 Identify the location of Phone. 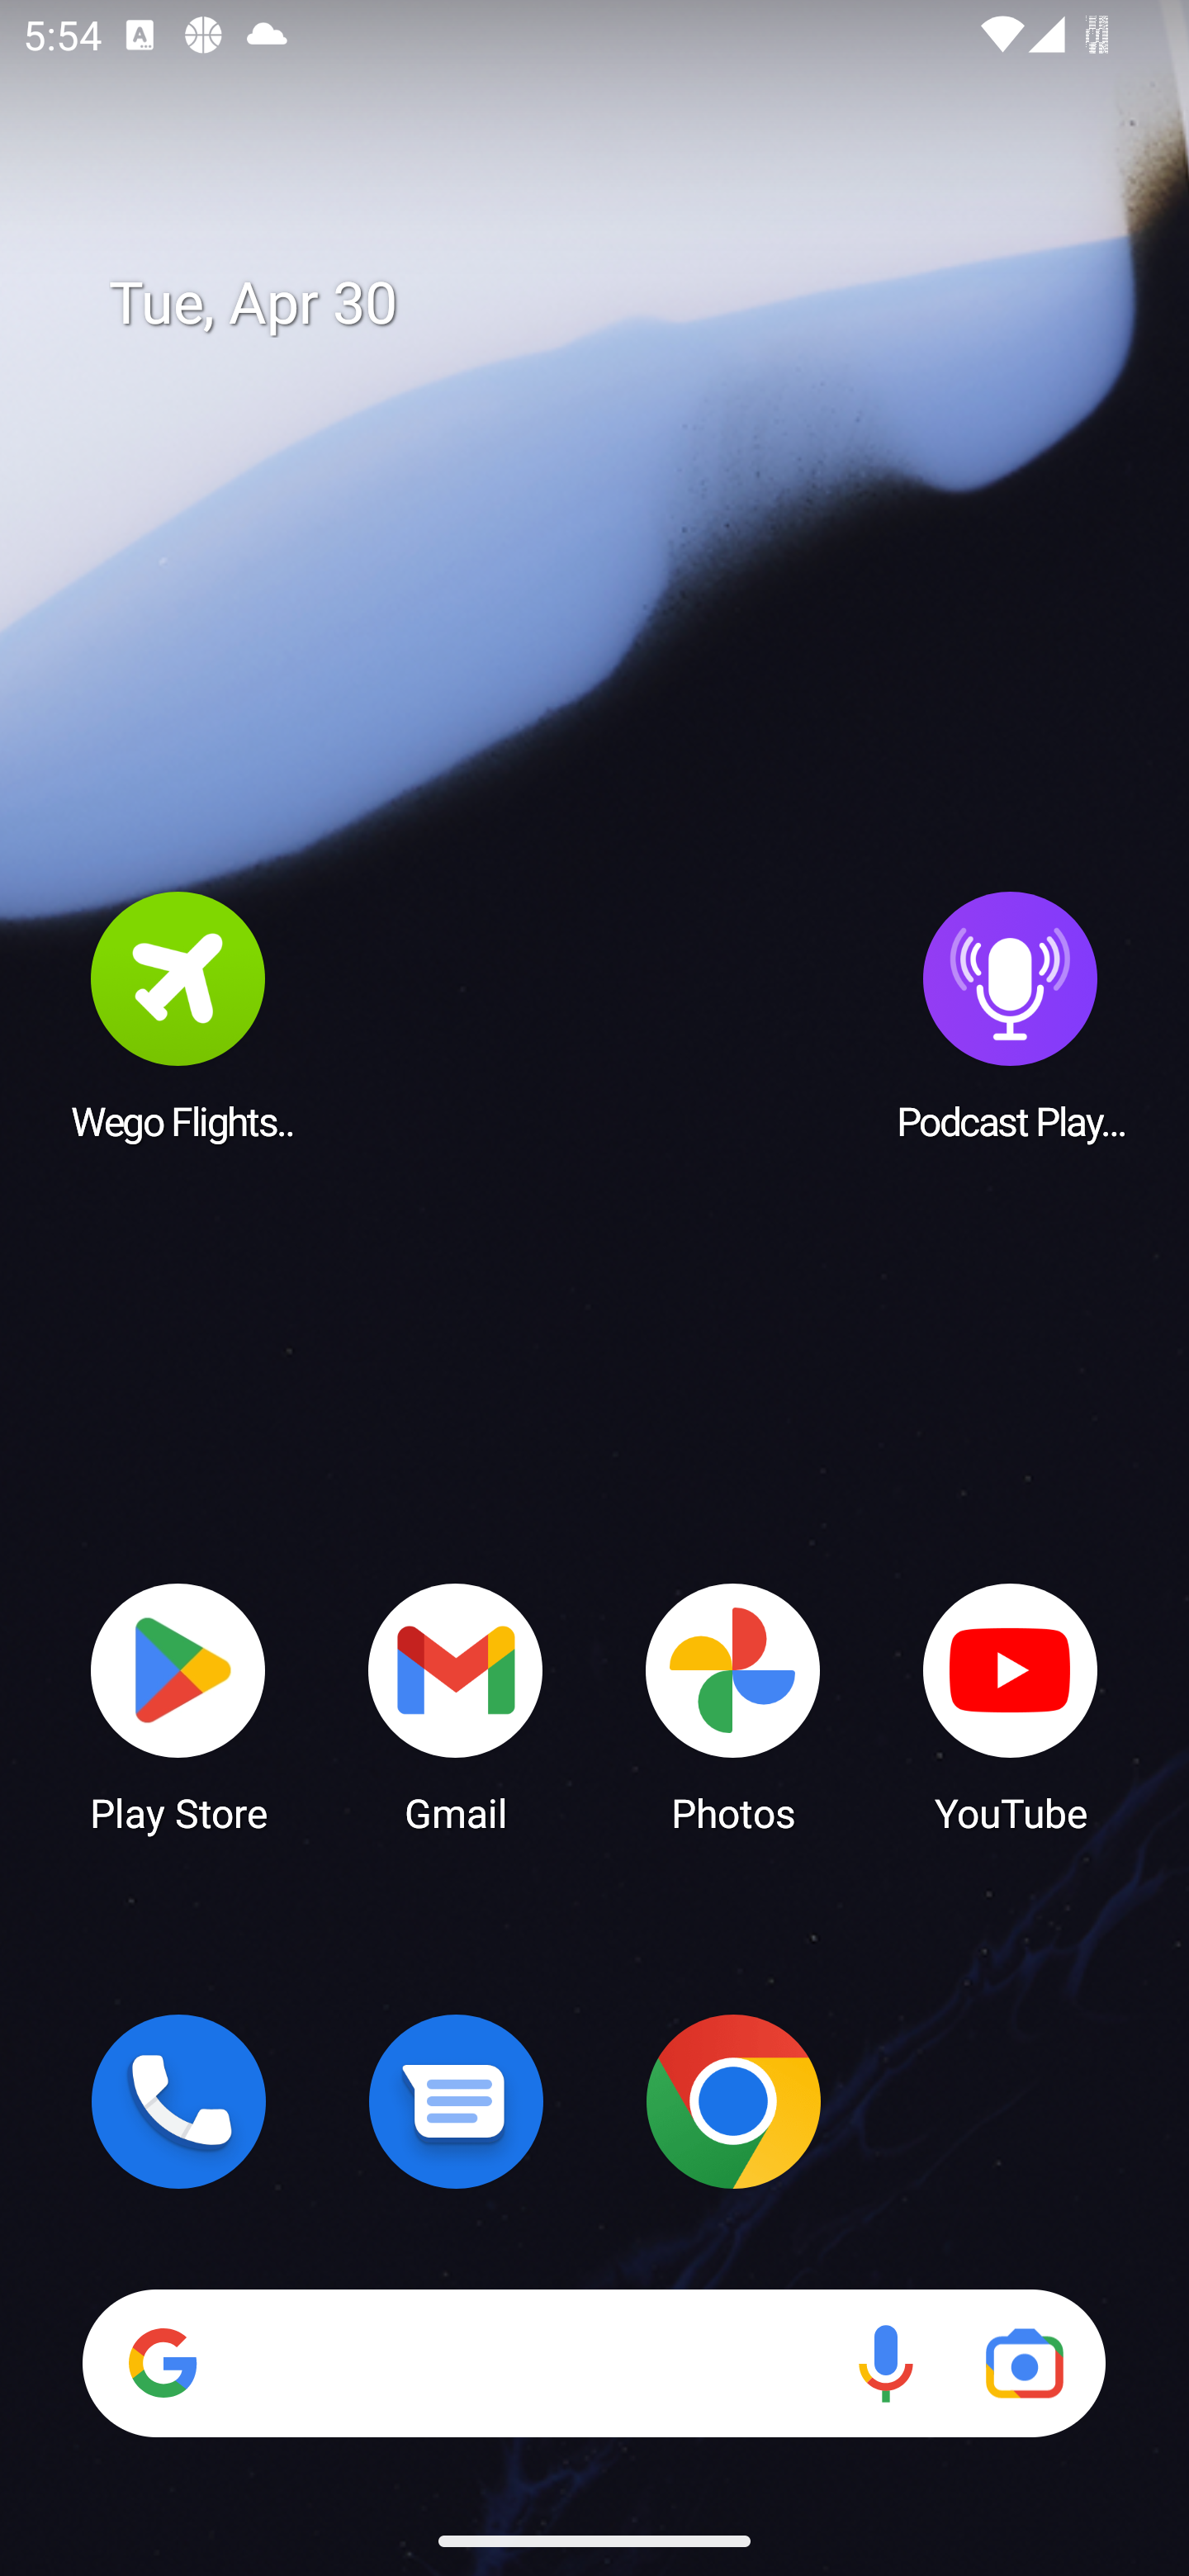
(178, 2101).